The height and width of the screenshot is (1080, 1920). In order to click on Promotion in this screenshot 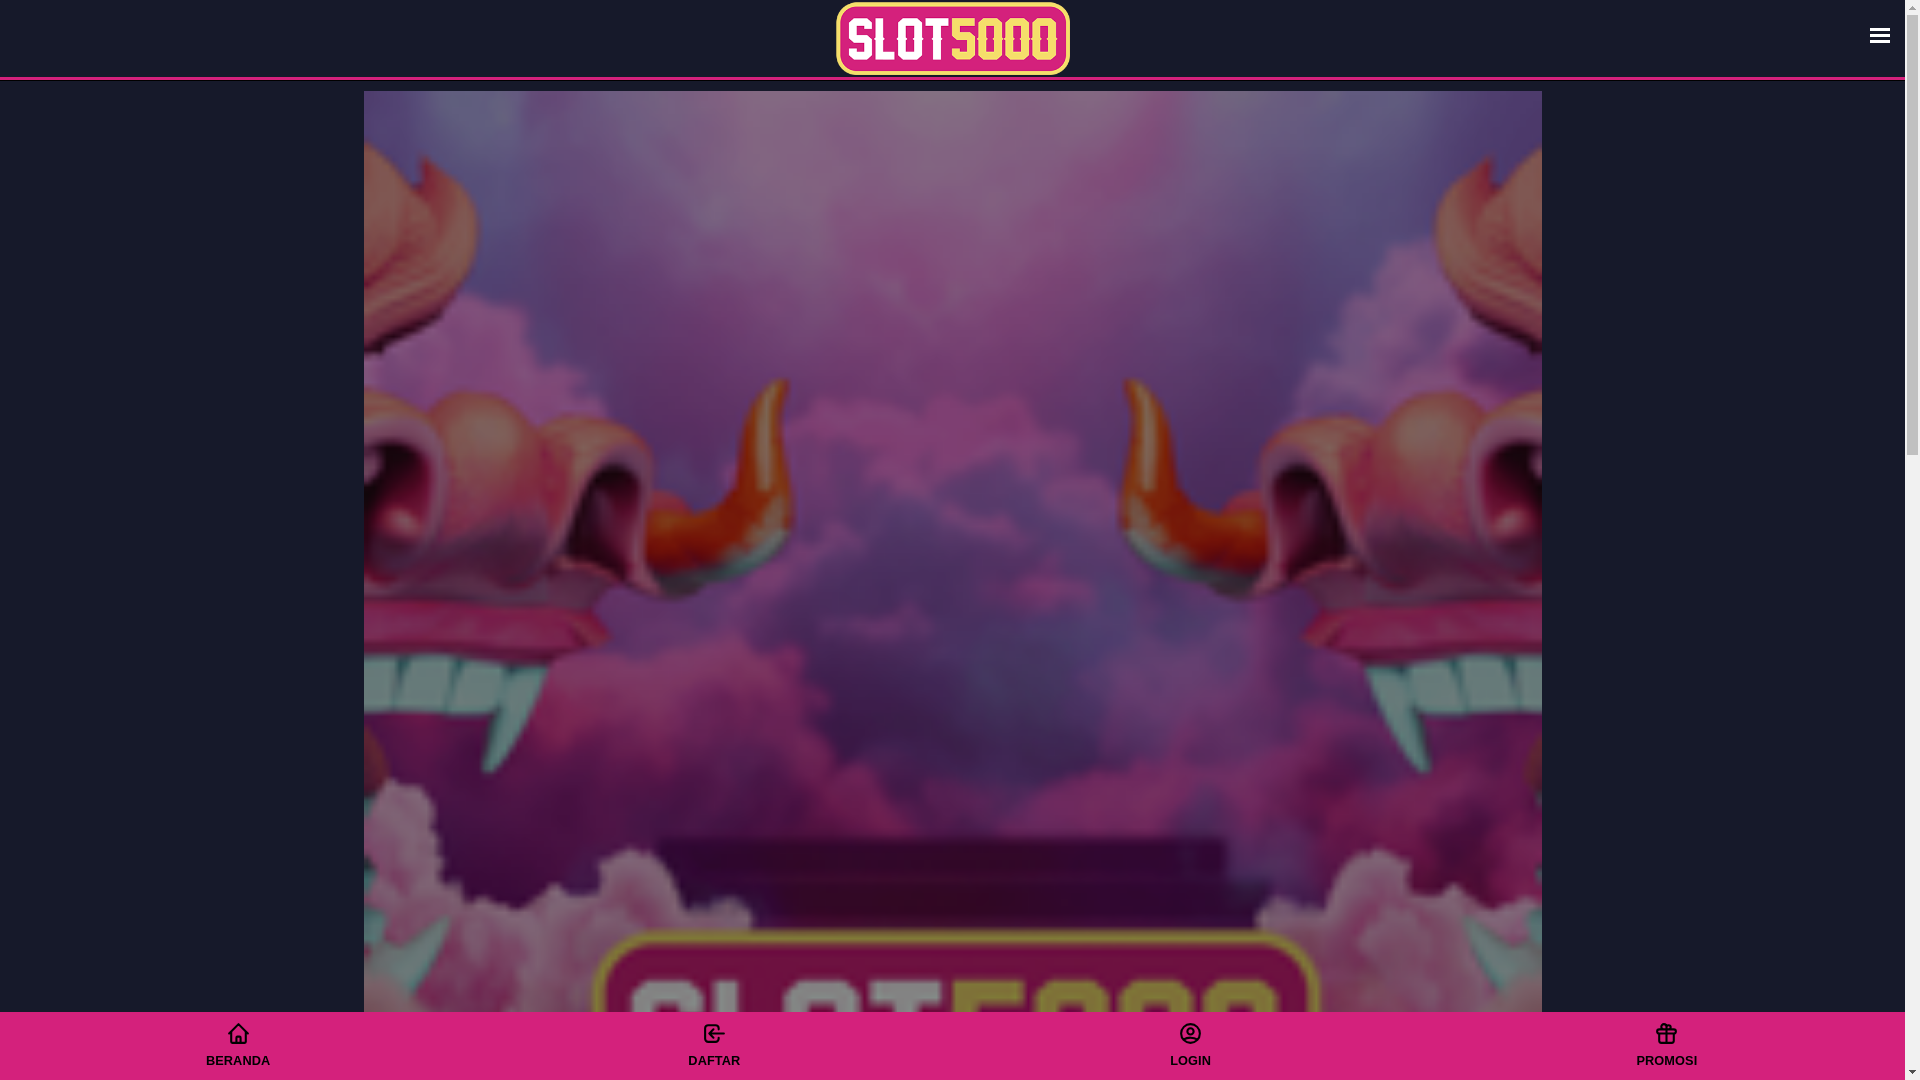, I will do `click(1190, 1045)`.